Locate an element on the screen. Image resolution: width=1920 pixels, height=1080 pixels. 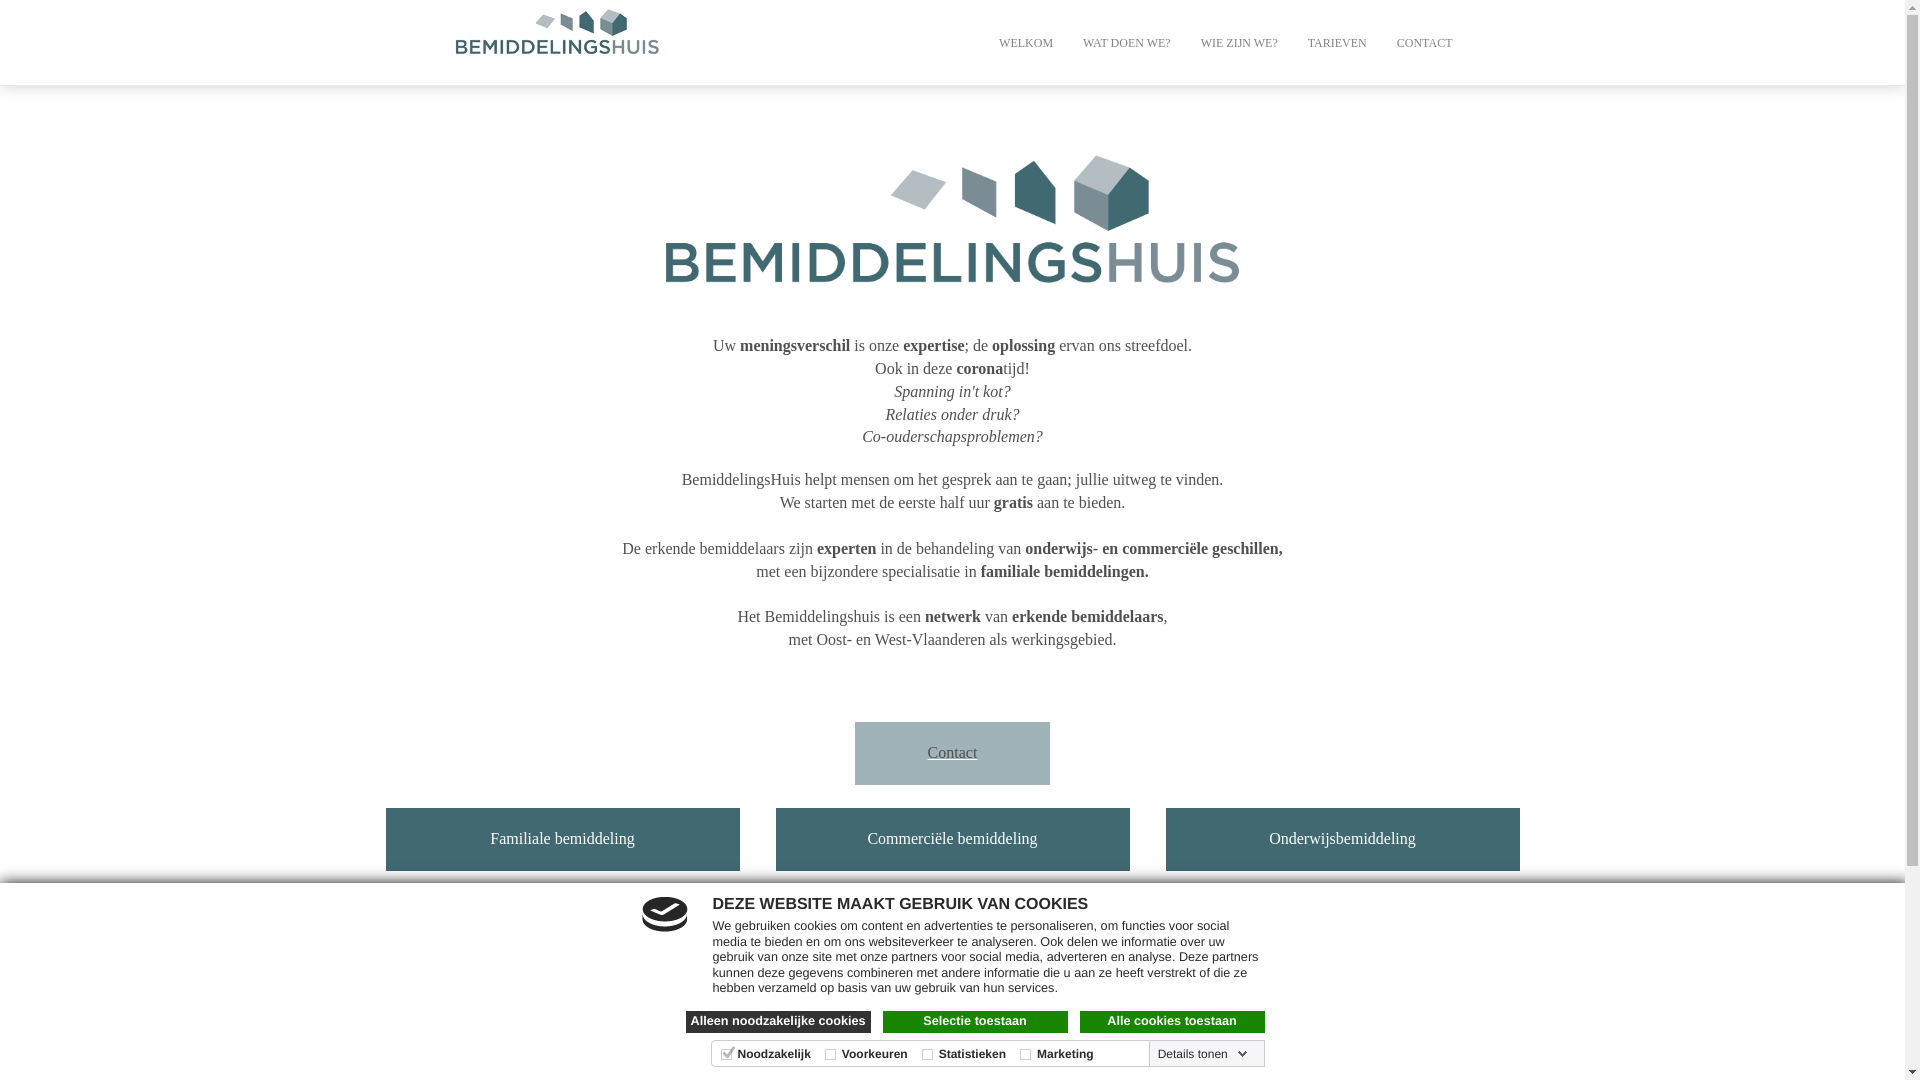
WIE ZIJN WE? is located at coordinates (1240, 42).